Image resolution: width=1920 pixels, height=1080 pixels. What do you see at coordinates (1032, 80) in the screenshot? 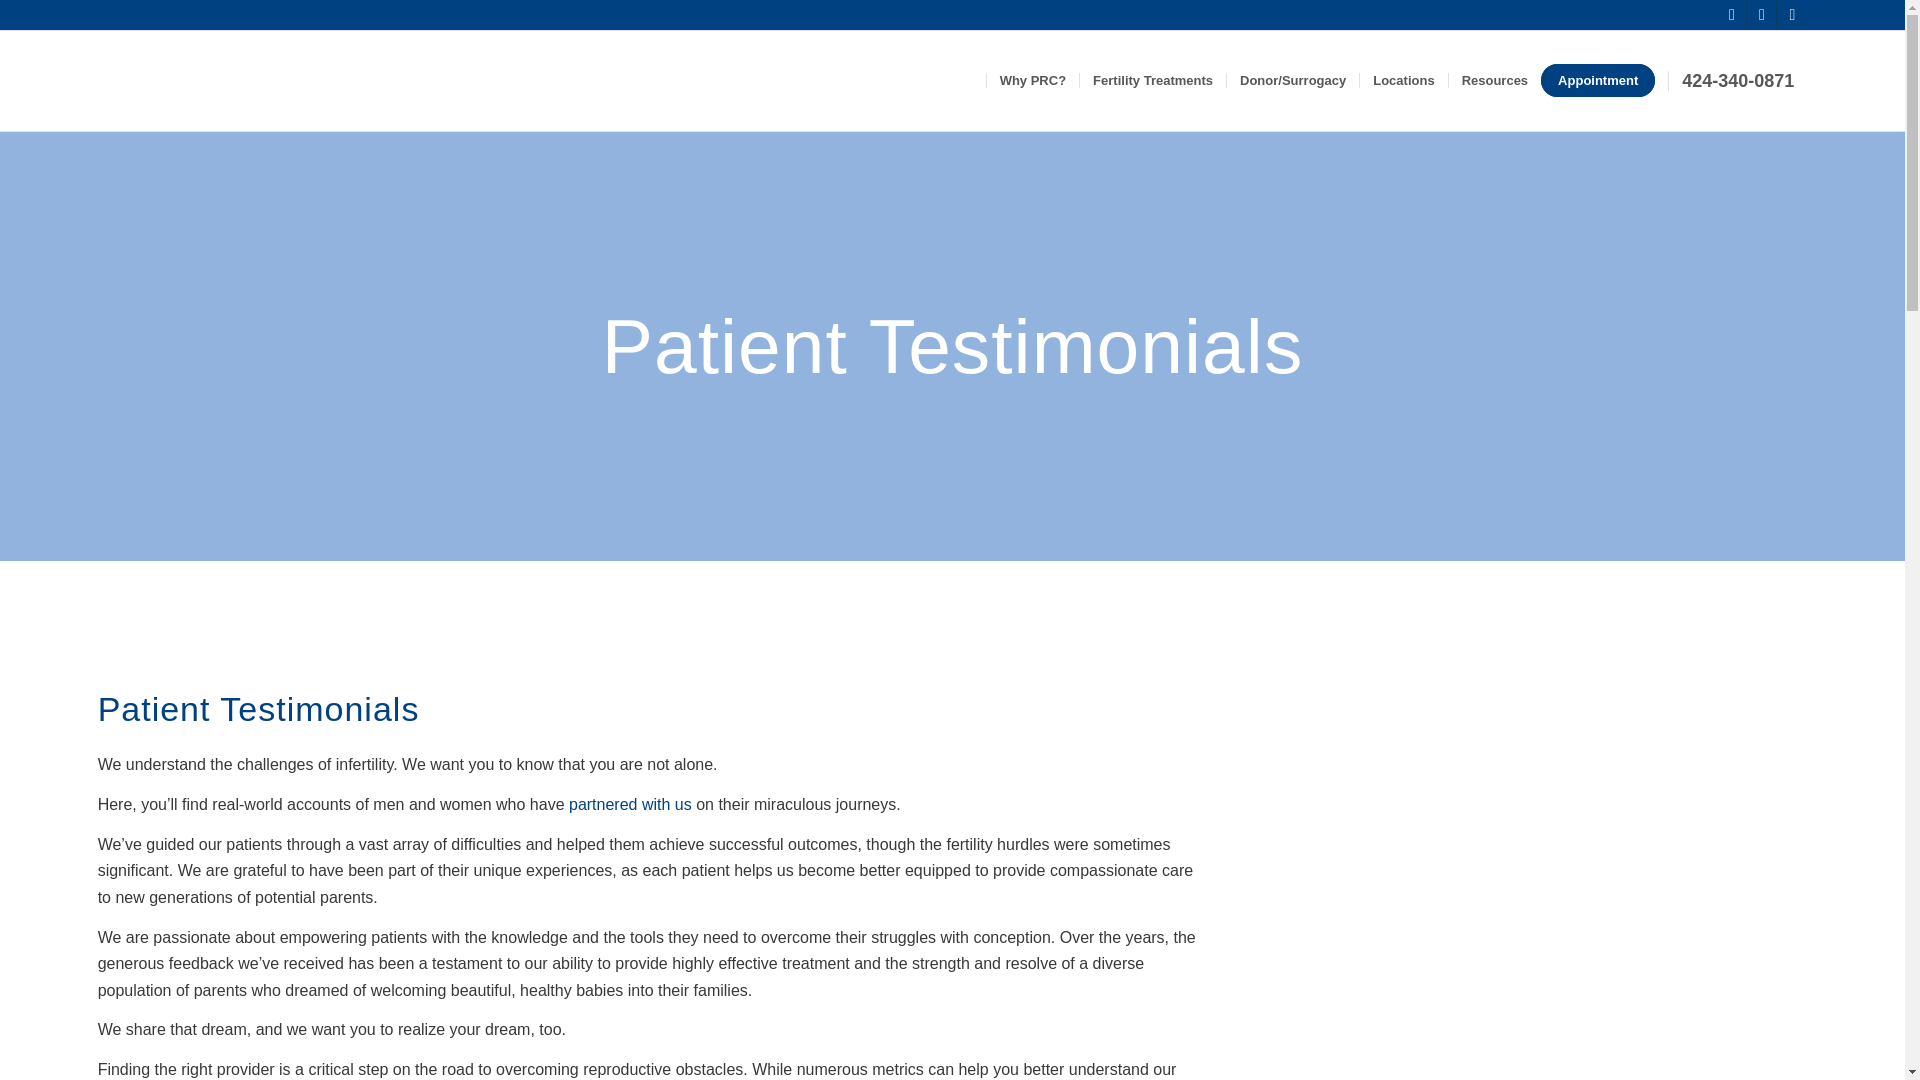
I see `Why PRC?` at bounding box center [1032, 80].